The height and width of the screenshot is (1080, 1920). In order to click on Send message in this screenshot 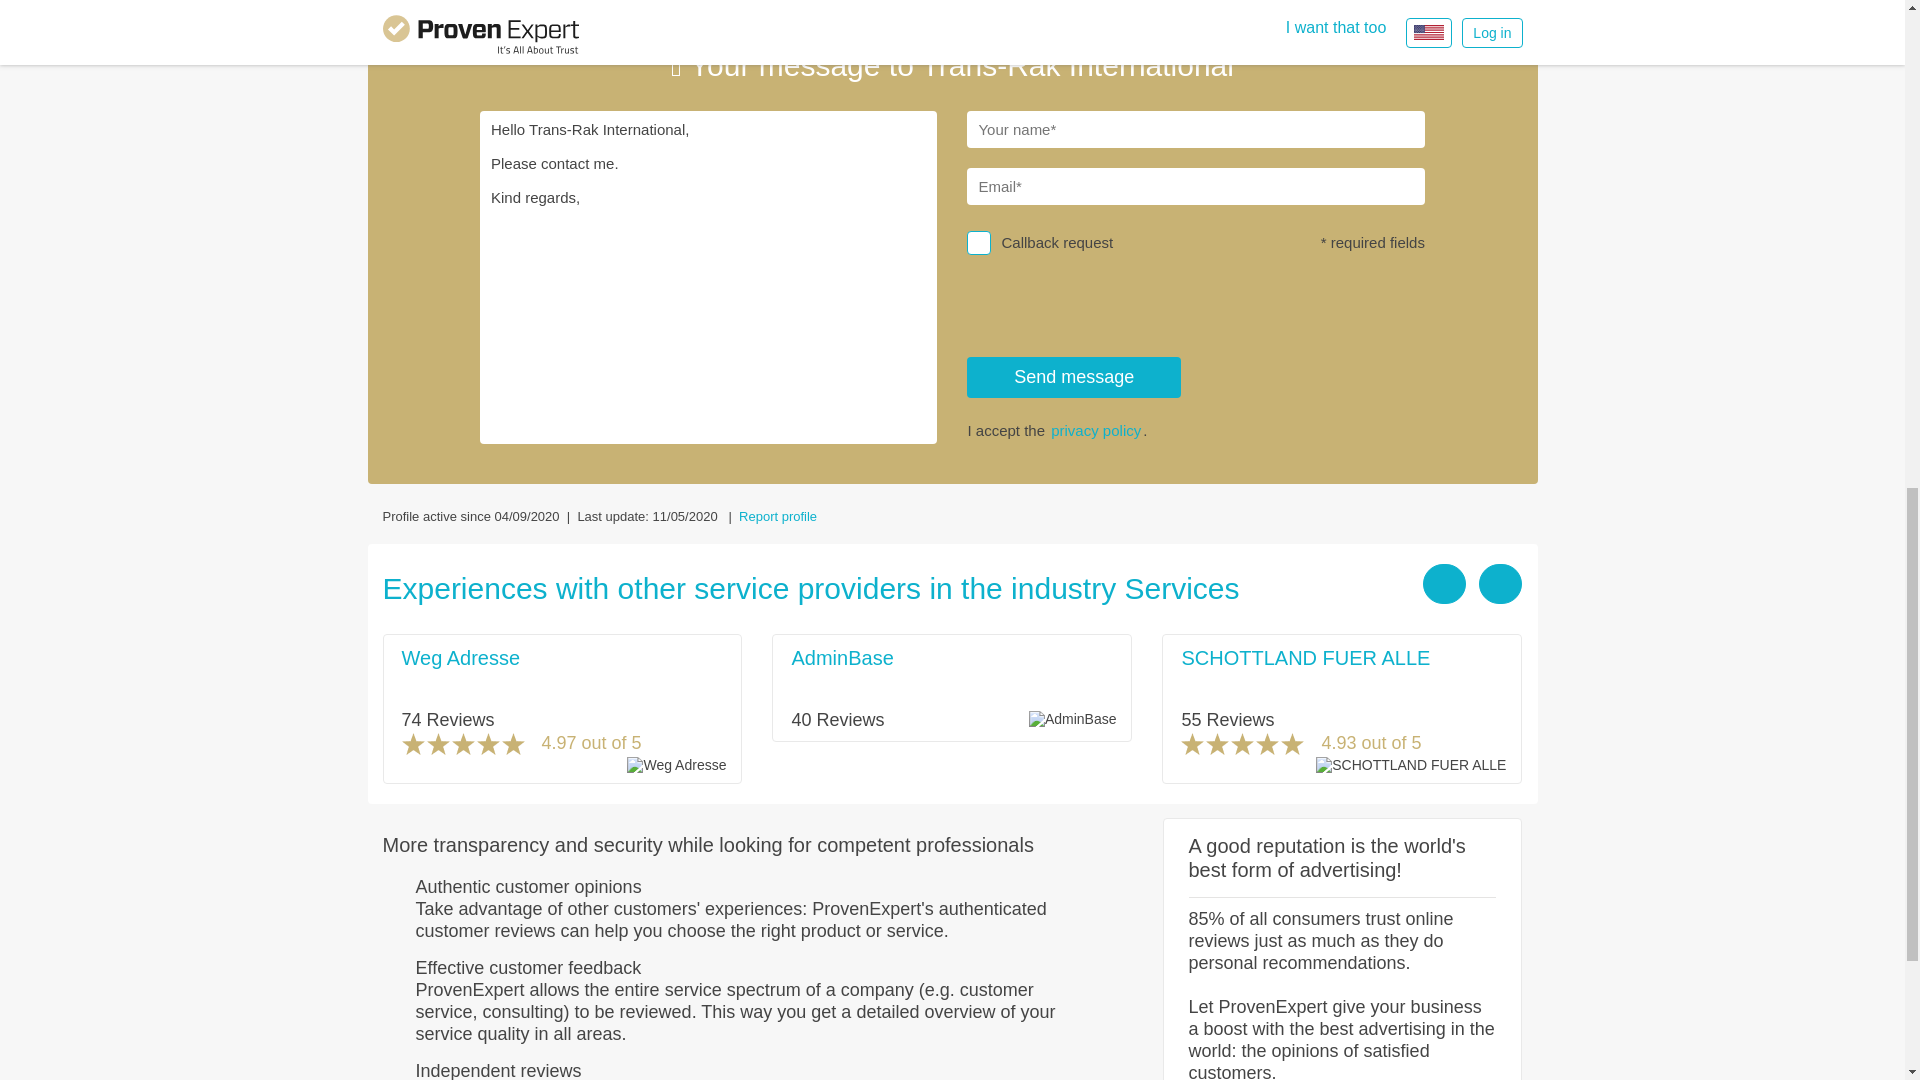, I will do `click(1074, 378)`.